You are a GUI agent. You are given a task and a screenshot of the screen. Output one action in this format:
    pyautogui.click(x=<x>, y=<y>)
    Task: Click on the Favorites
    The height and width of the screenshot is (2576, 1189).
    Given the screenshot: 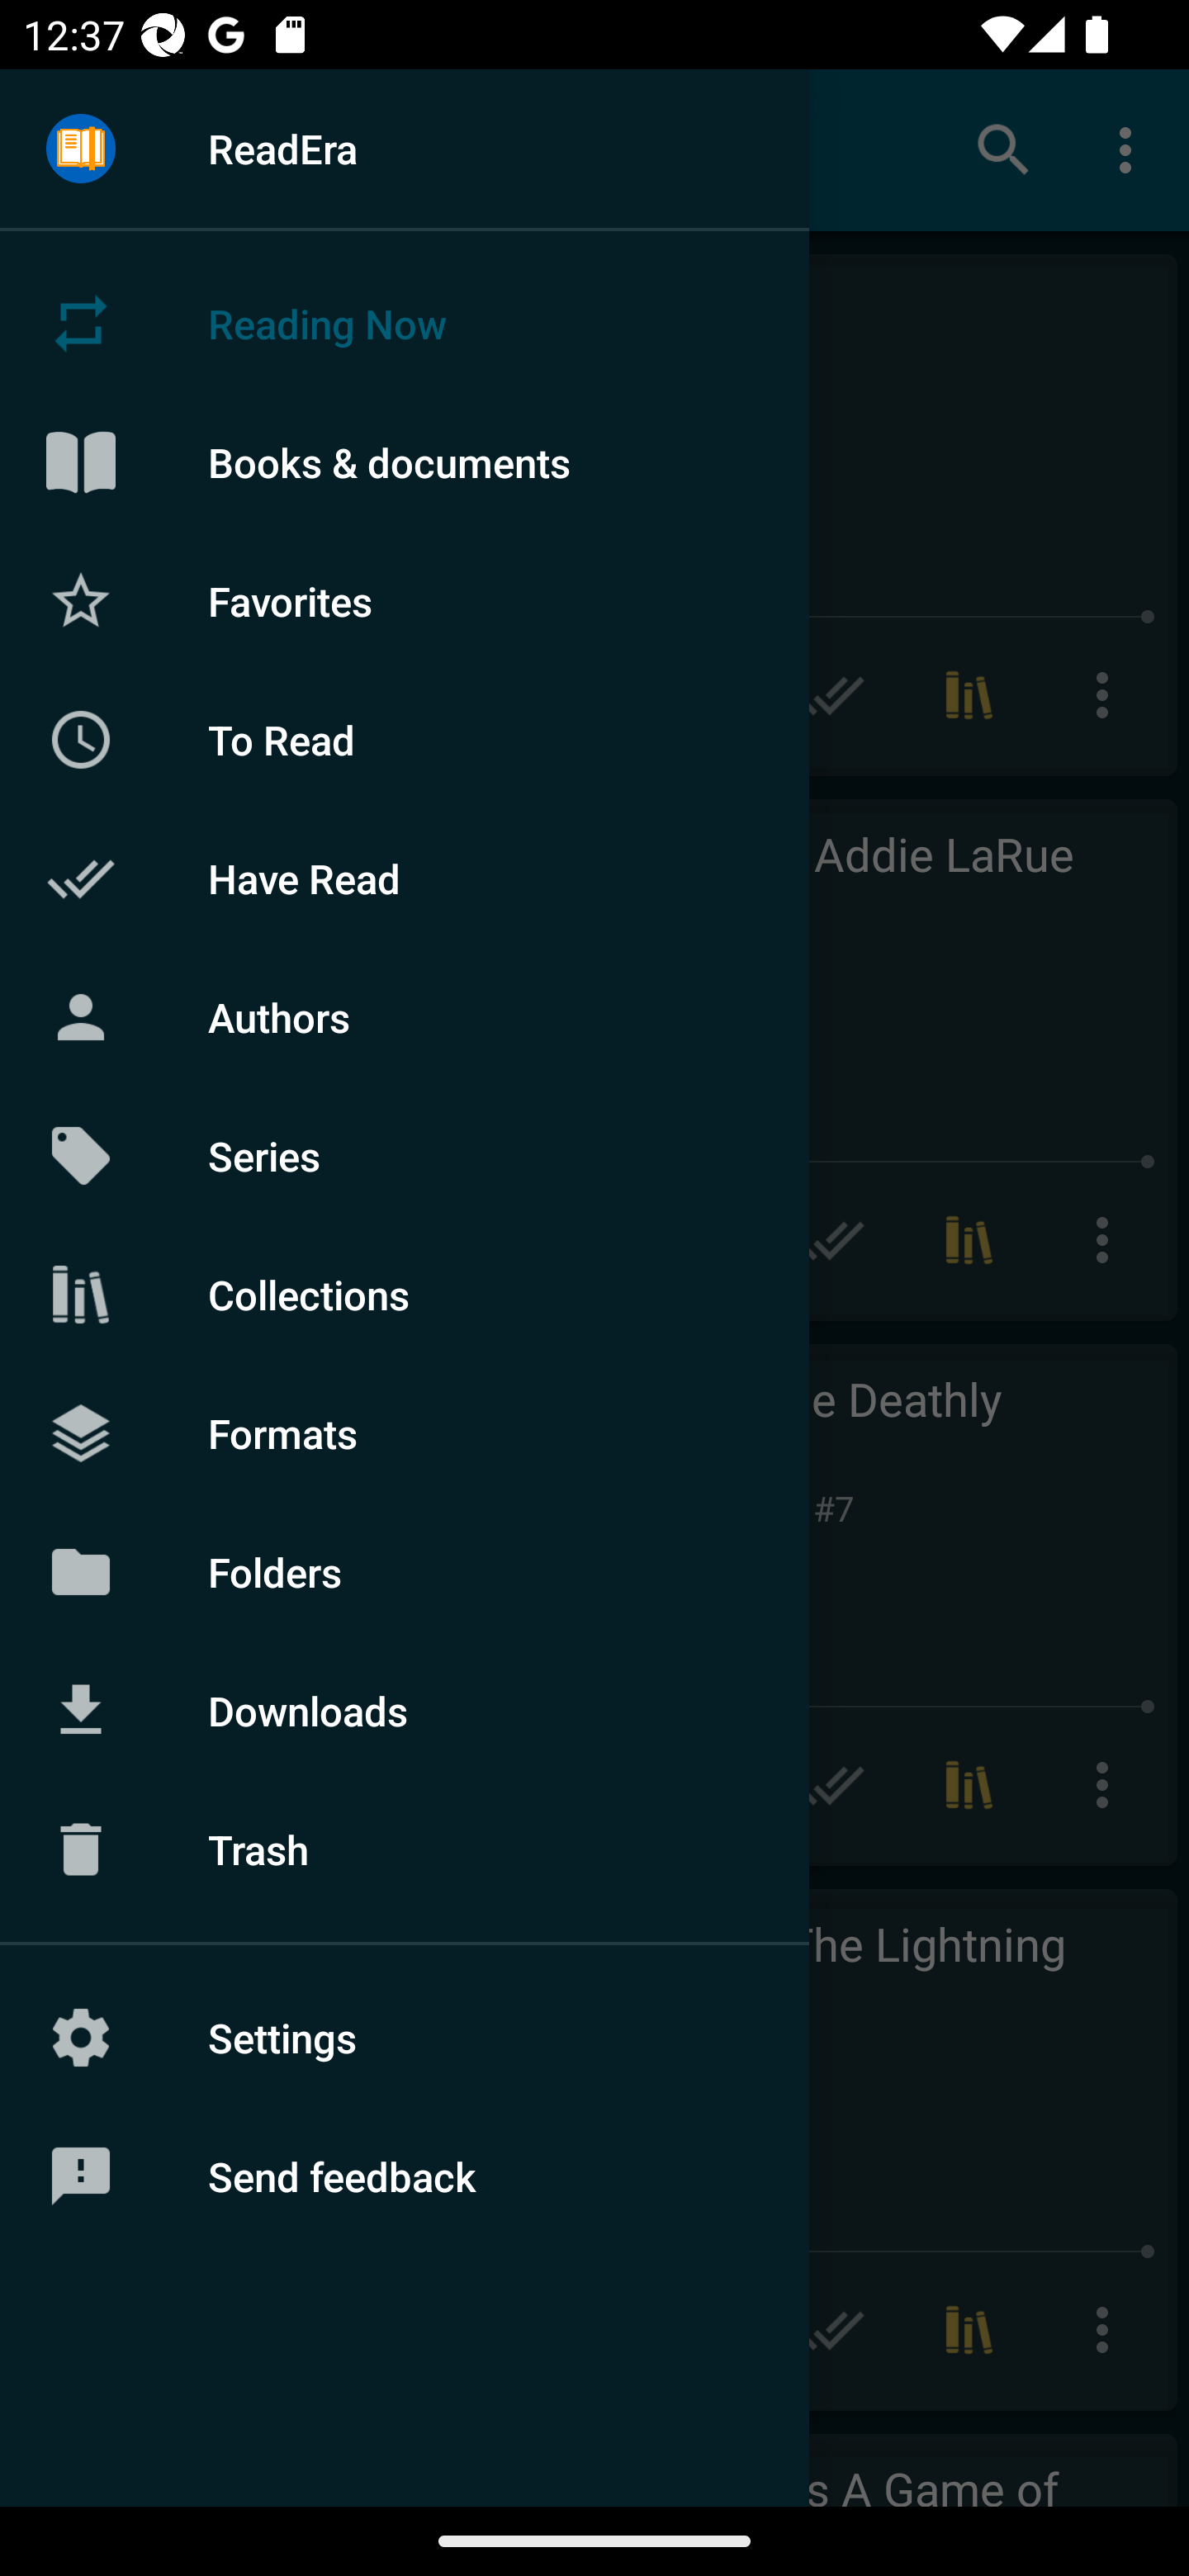 What is the action you would take?
    pyautogui.click(x=405, y=599)
    